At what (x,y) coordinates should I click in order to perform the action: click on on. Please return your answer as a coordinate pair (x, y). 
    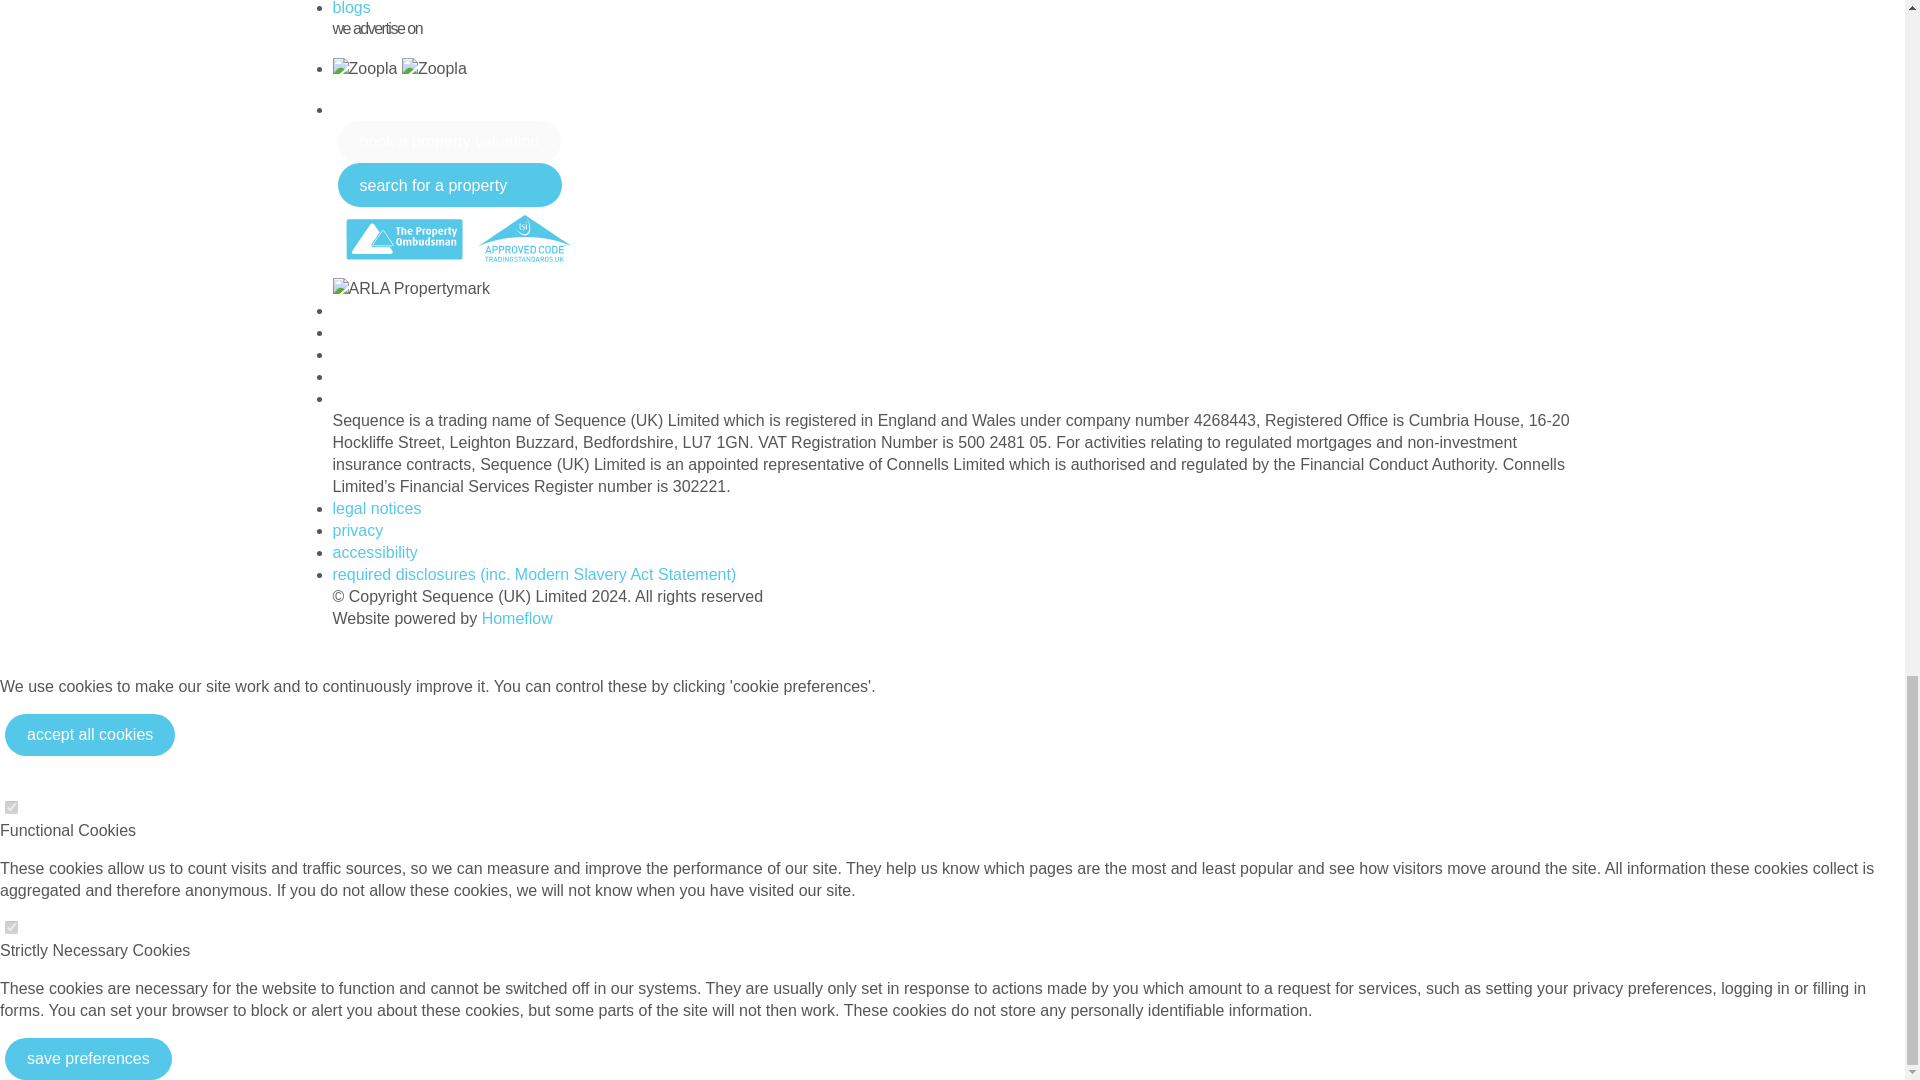
    Looking at the image, I should click on (11, 808).